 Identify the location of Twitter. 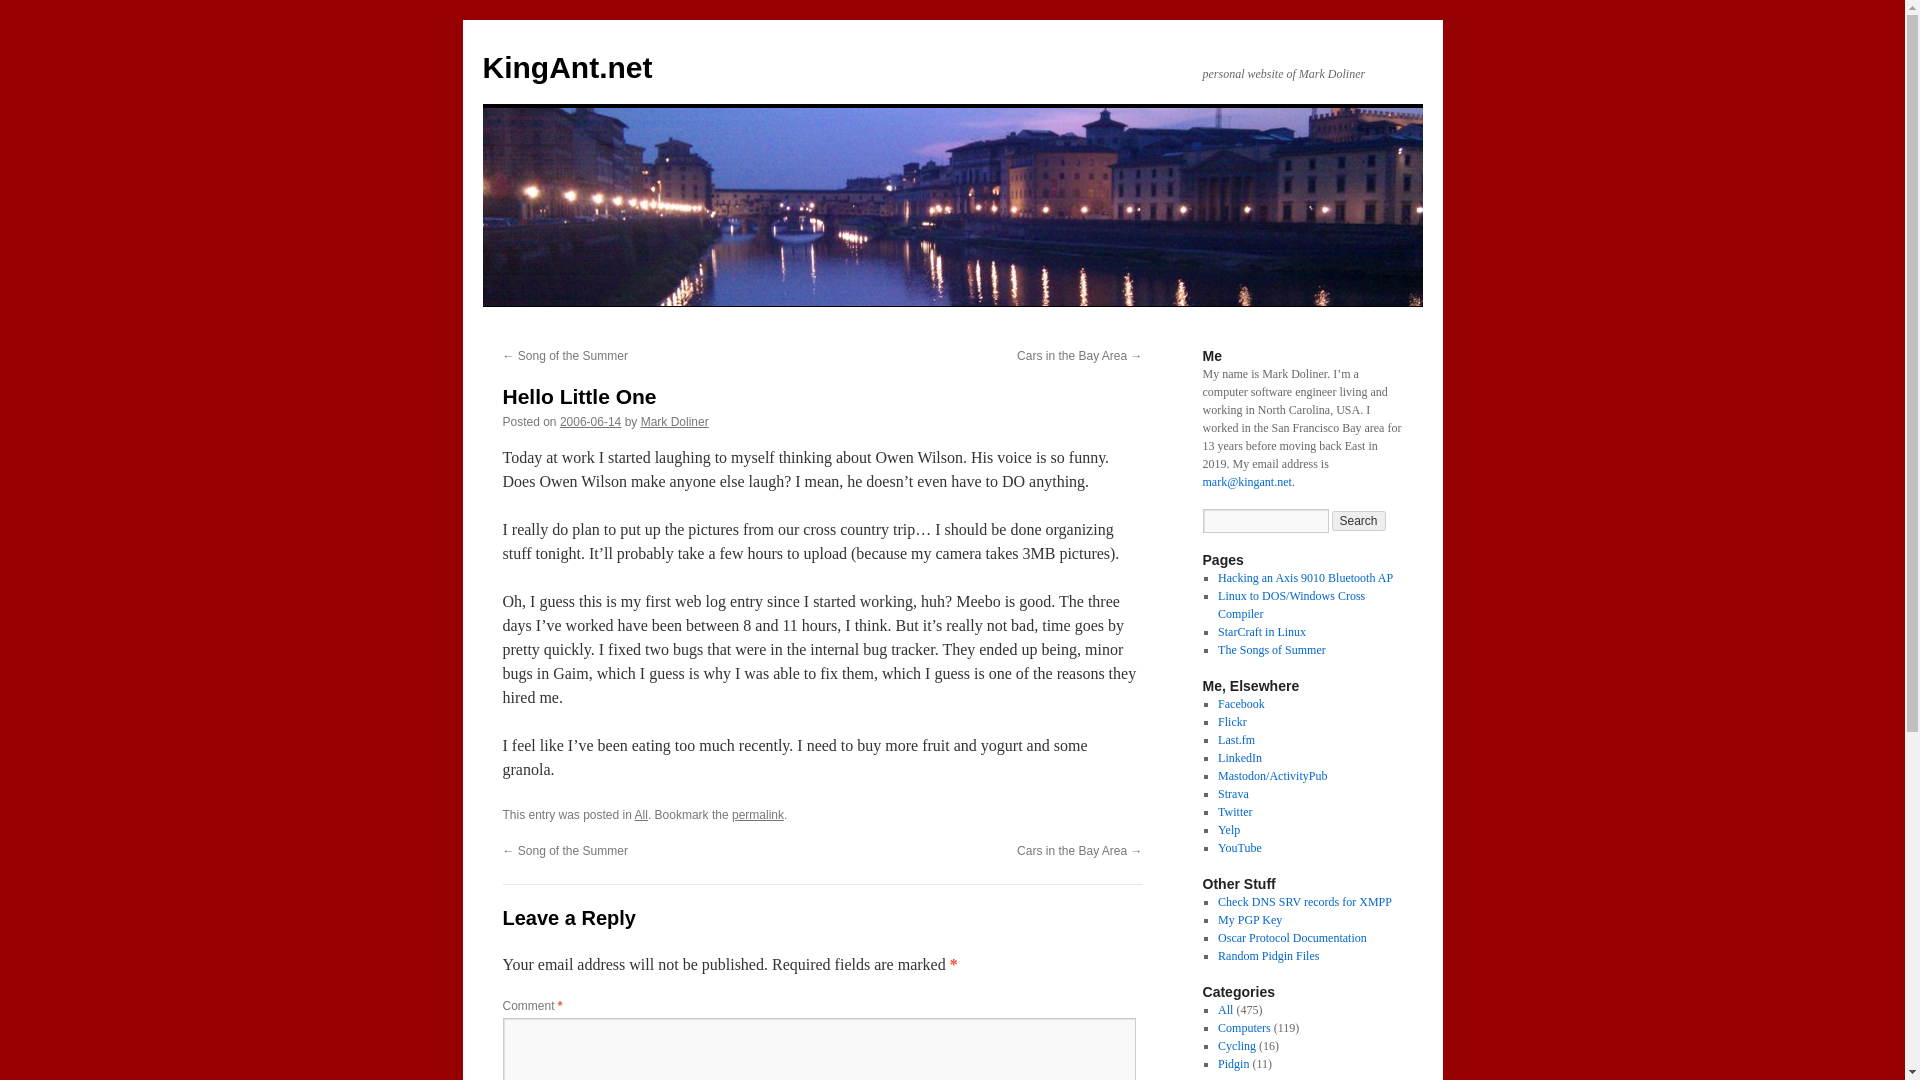
(1234, 811).